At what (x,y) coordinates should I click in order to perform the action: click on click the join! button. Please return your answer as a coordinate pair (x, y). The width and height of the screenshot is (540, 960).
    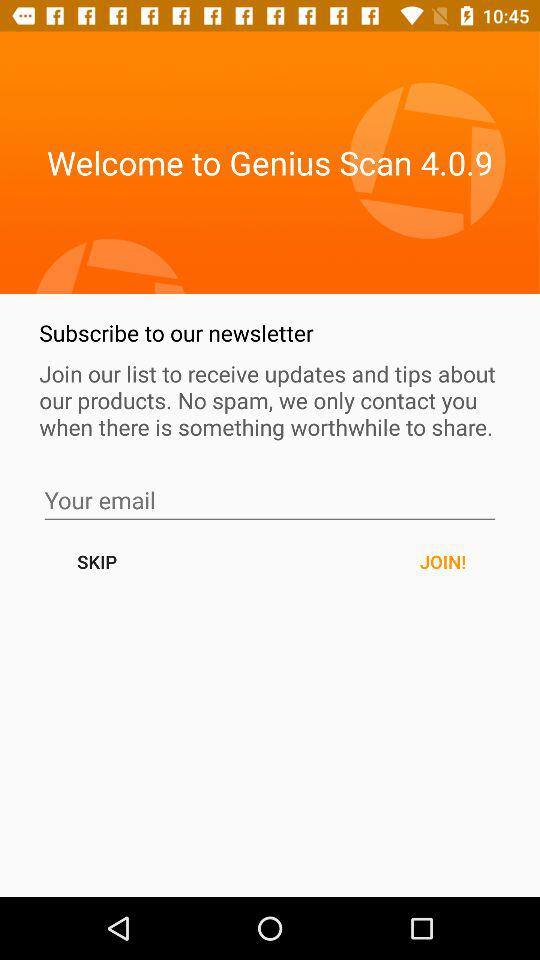
    Looking at the image, I should click on (442, 562).